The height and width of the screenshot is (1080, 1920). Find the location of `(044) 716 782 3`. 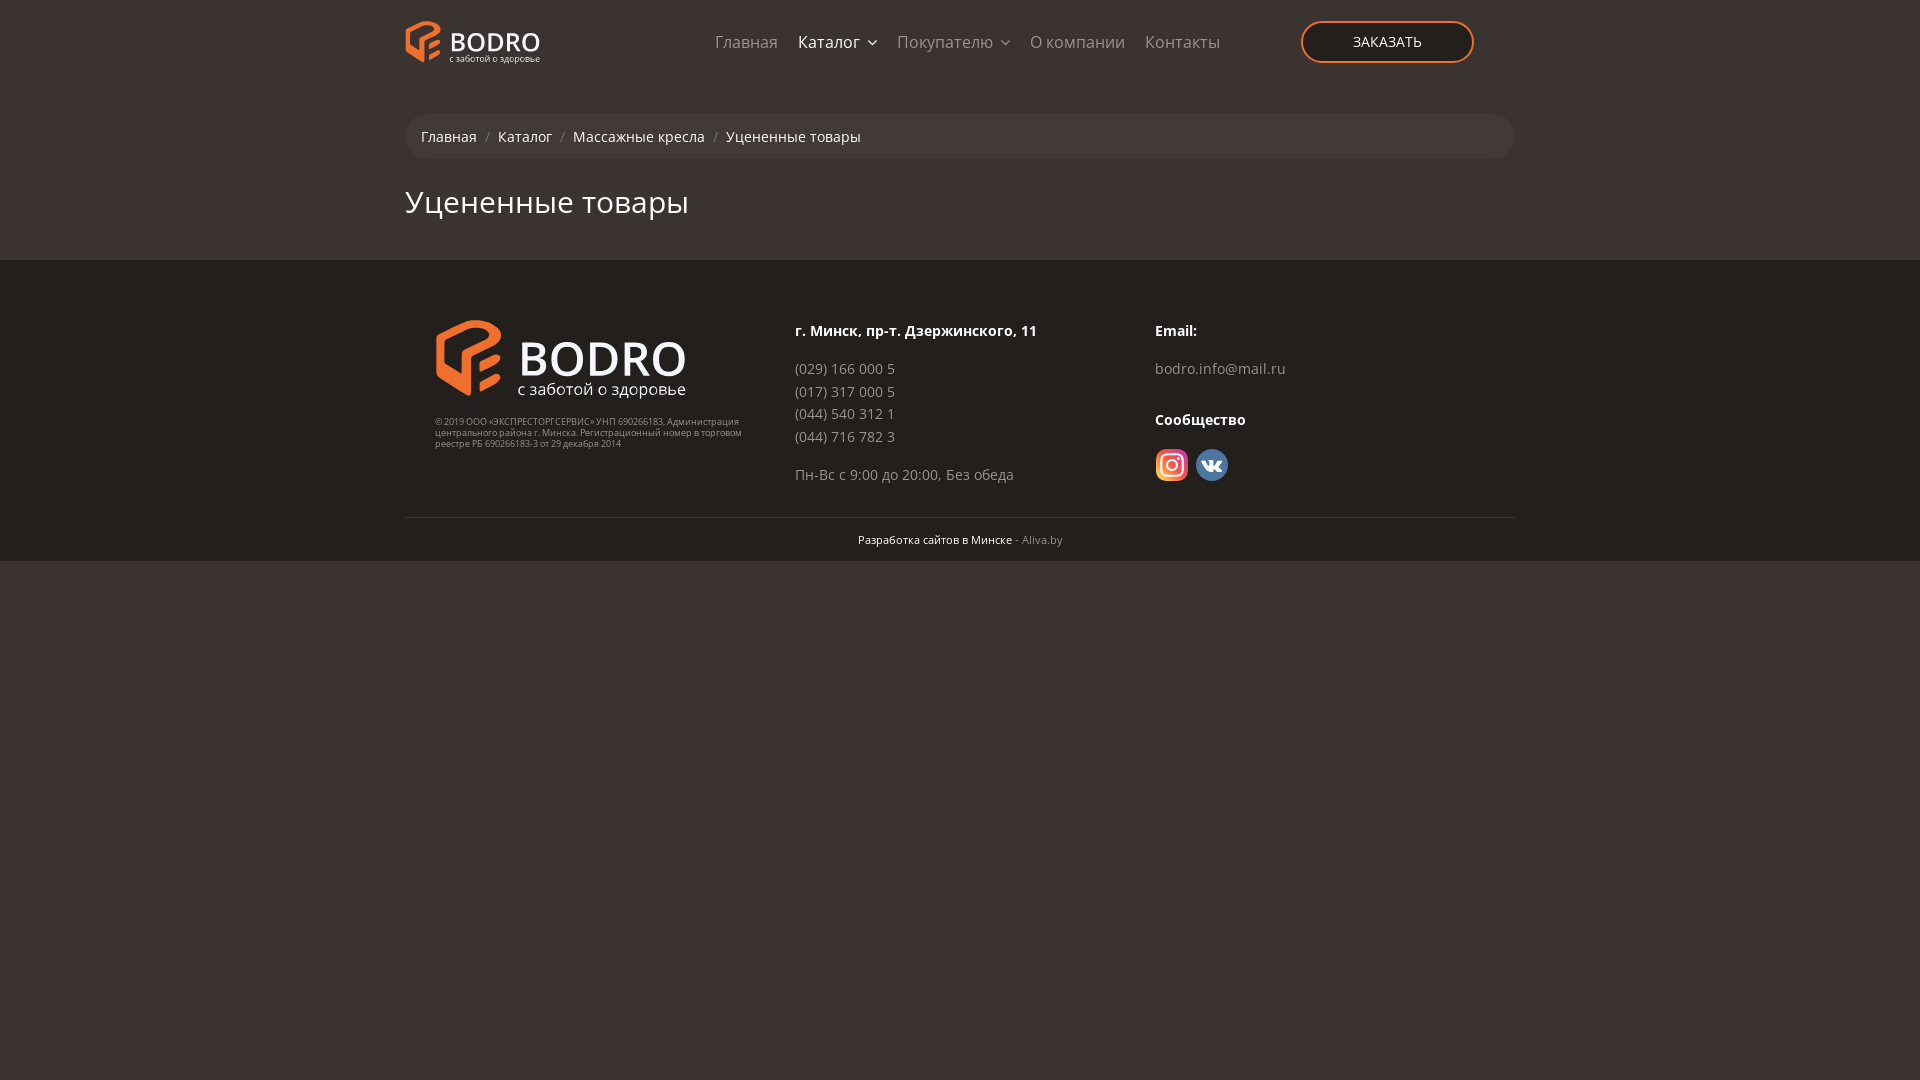

(044) 716 782 3 is located at coordinates (845, 436).